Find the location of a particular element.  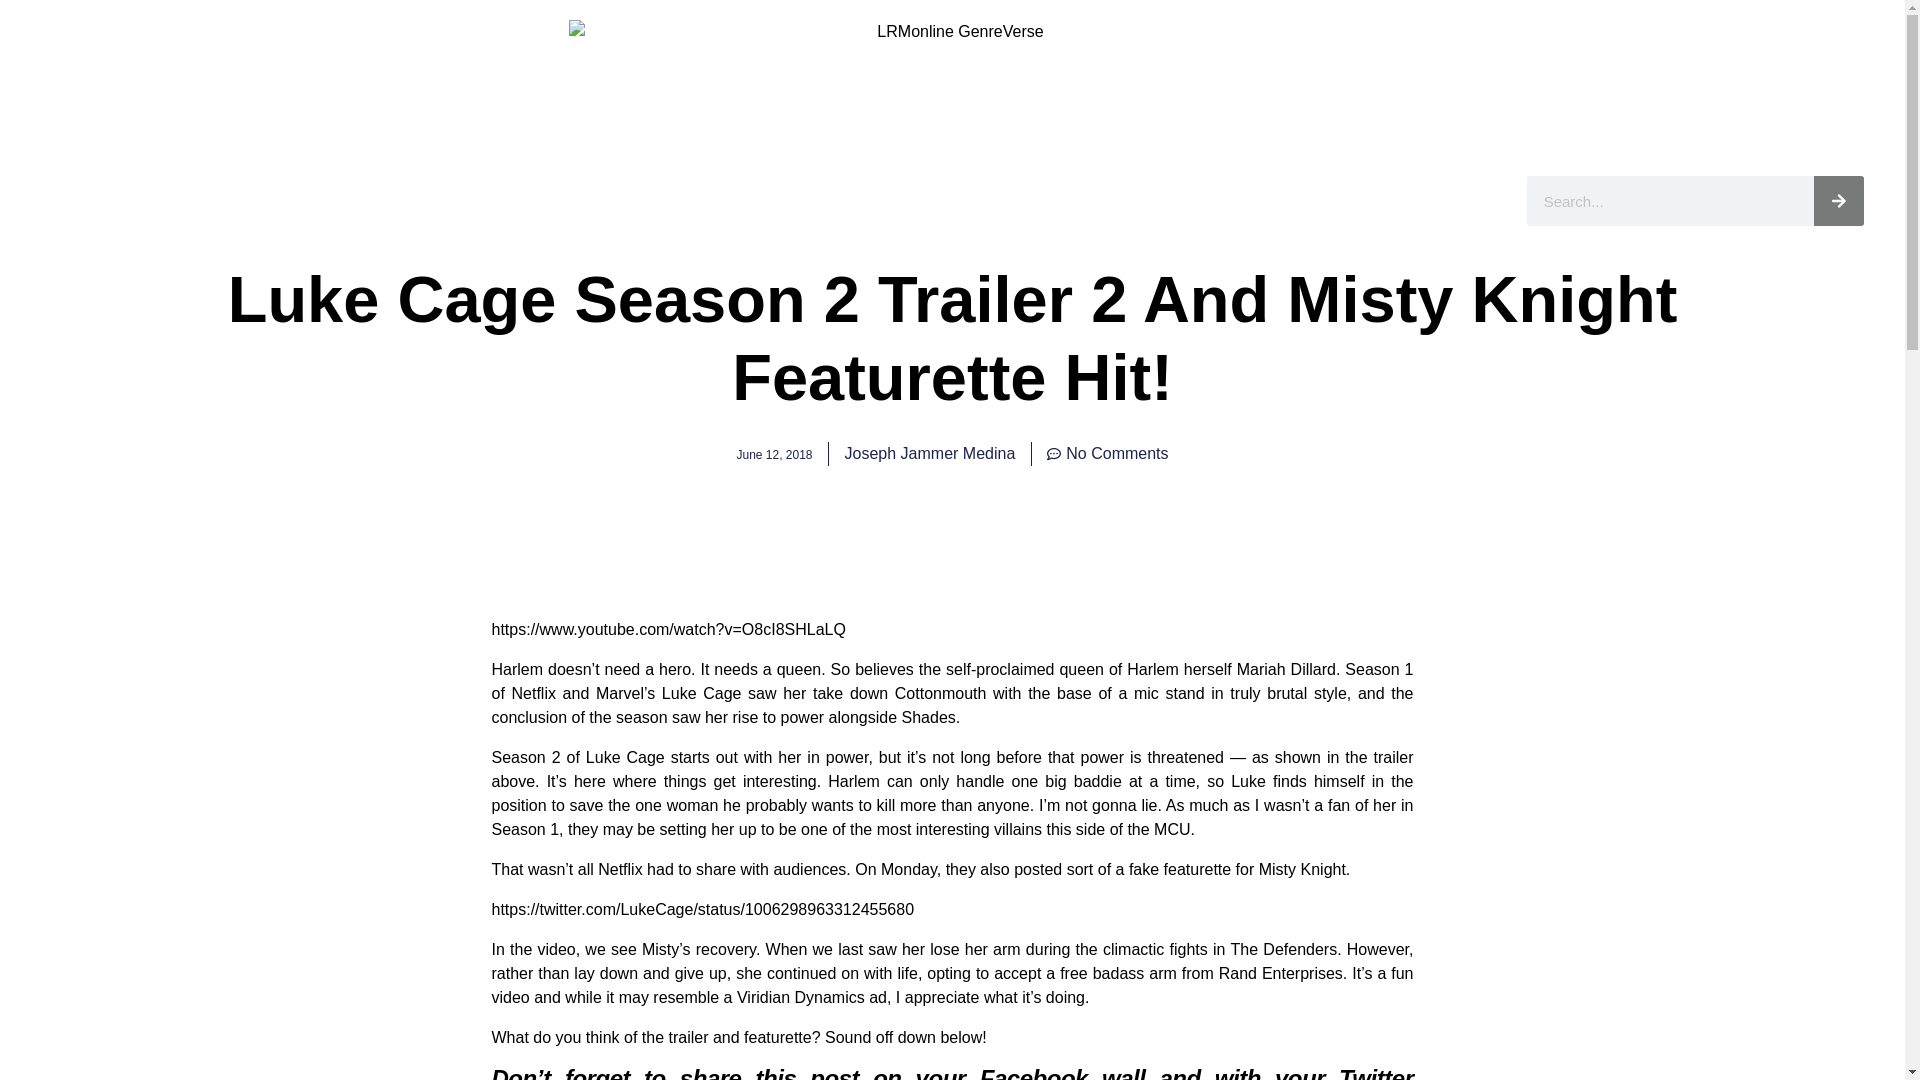

GenreVerse is located at coordinates (806, 199).